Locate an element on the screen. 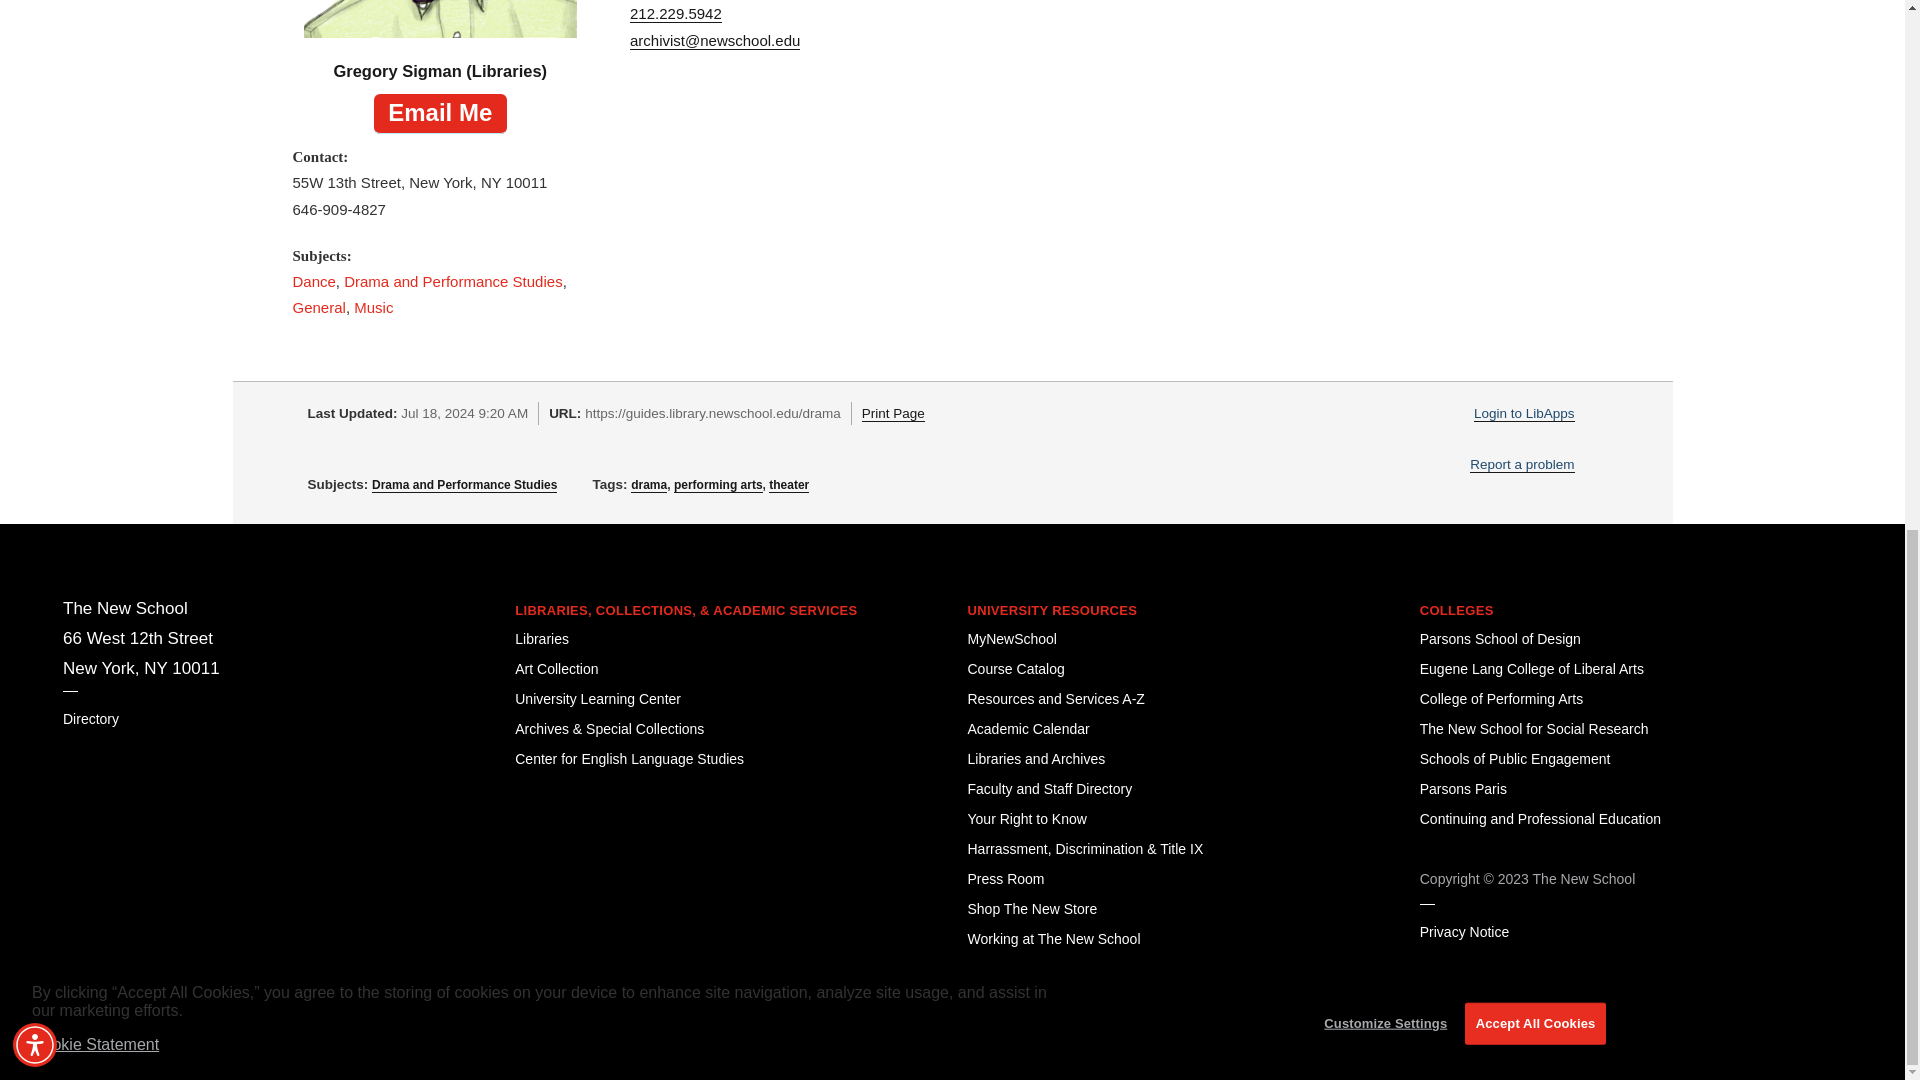 This screenshot has height=1080, width=1920. Accessibility Menu is located at coordinates (35, 12).